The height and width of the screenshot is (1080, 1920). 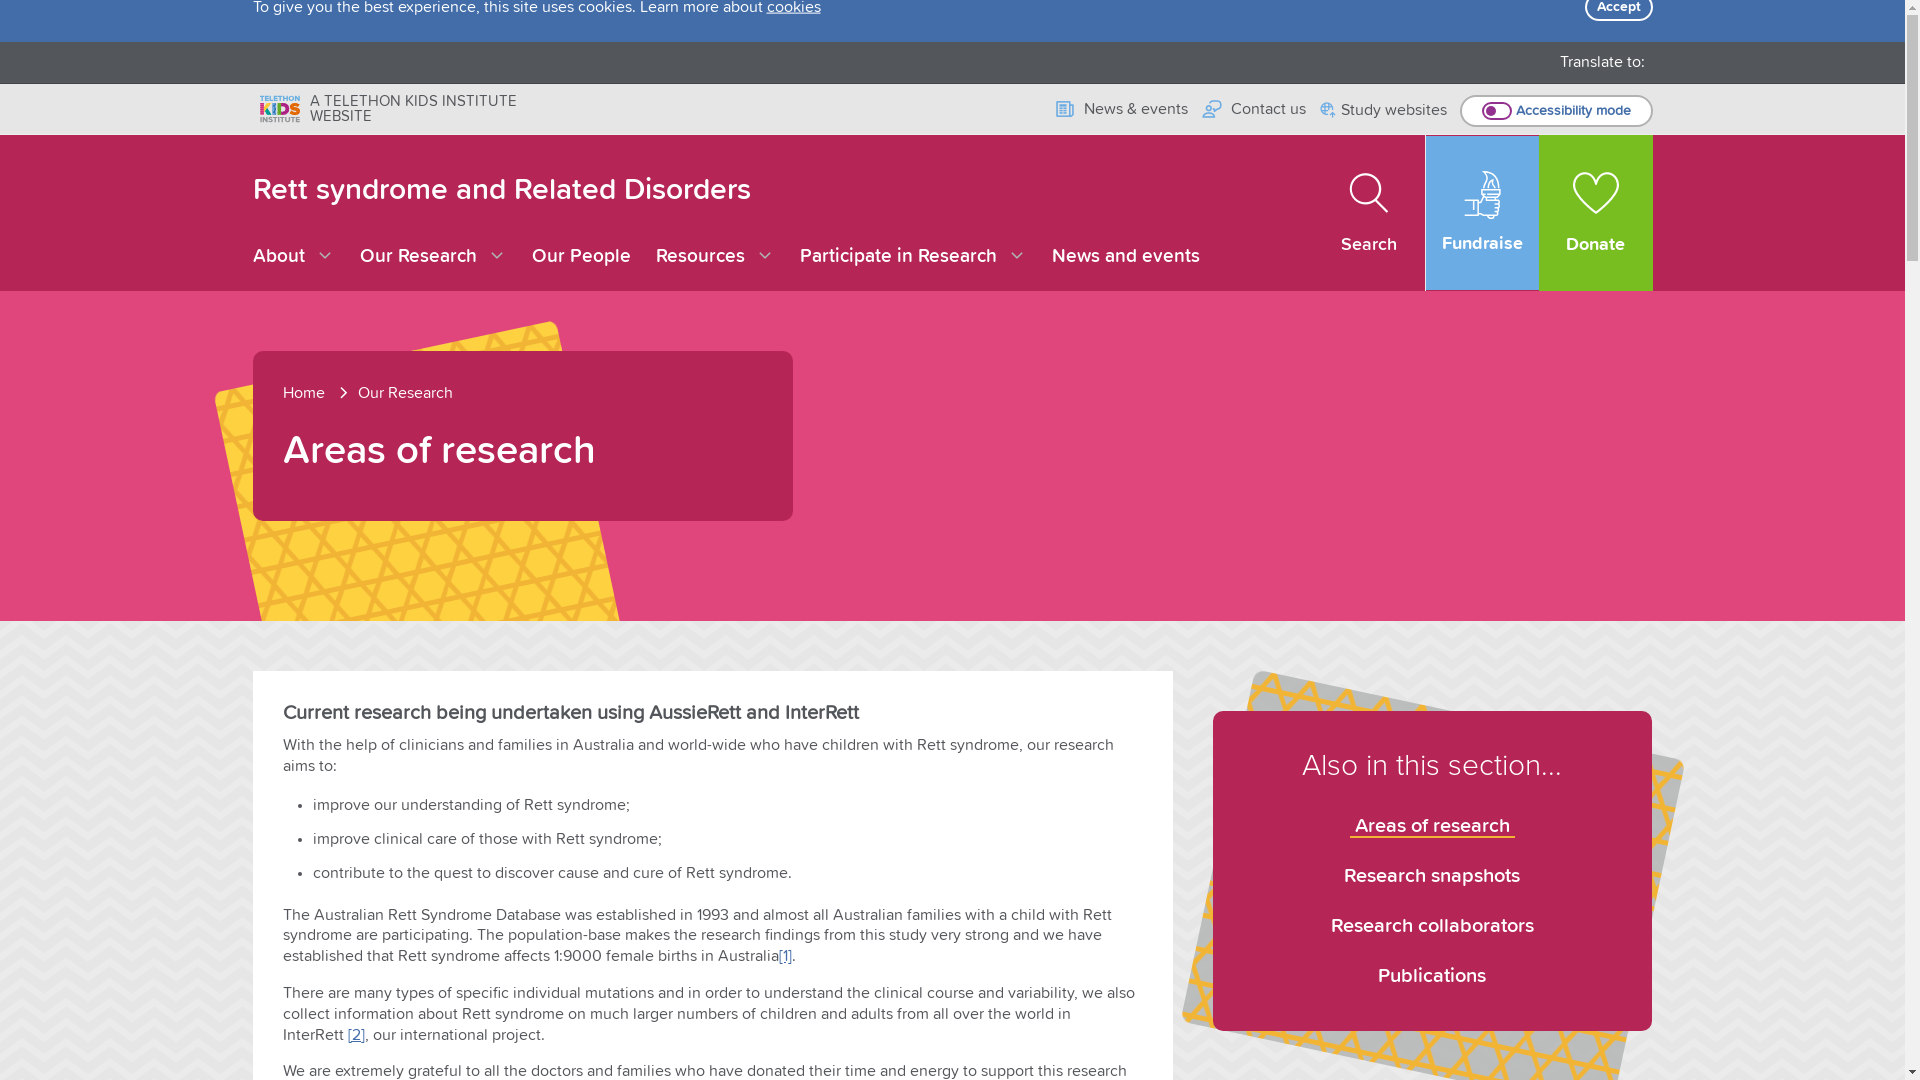 What do you see at coordinates (318, 392) in the screenshot?
I see `Home` at bounding box center [318, 392].